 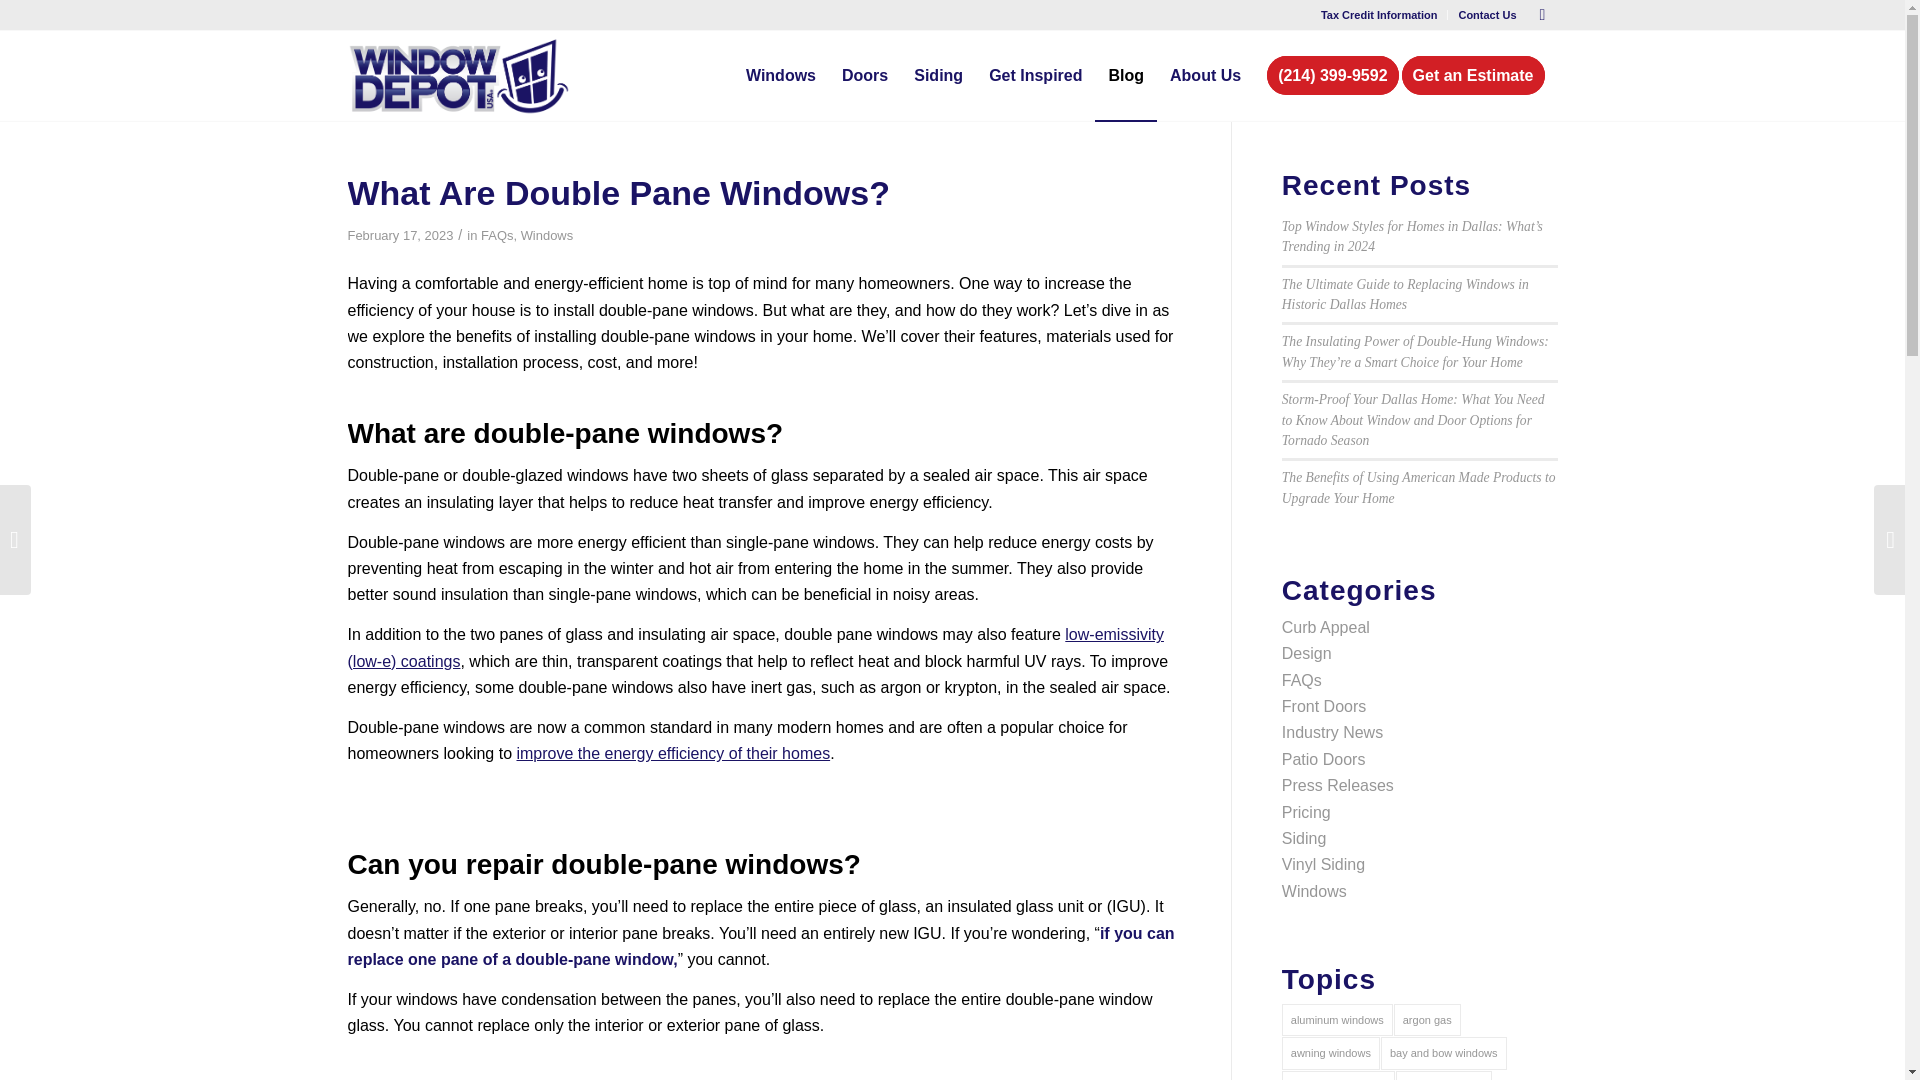 What do you see at coordinates (496, 235) in the screenshot?
I see `FAQs` at bounding box center [496, 235].